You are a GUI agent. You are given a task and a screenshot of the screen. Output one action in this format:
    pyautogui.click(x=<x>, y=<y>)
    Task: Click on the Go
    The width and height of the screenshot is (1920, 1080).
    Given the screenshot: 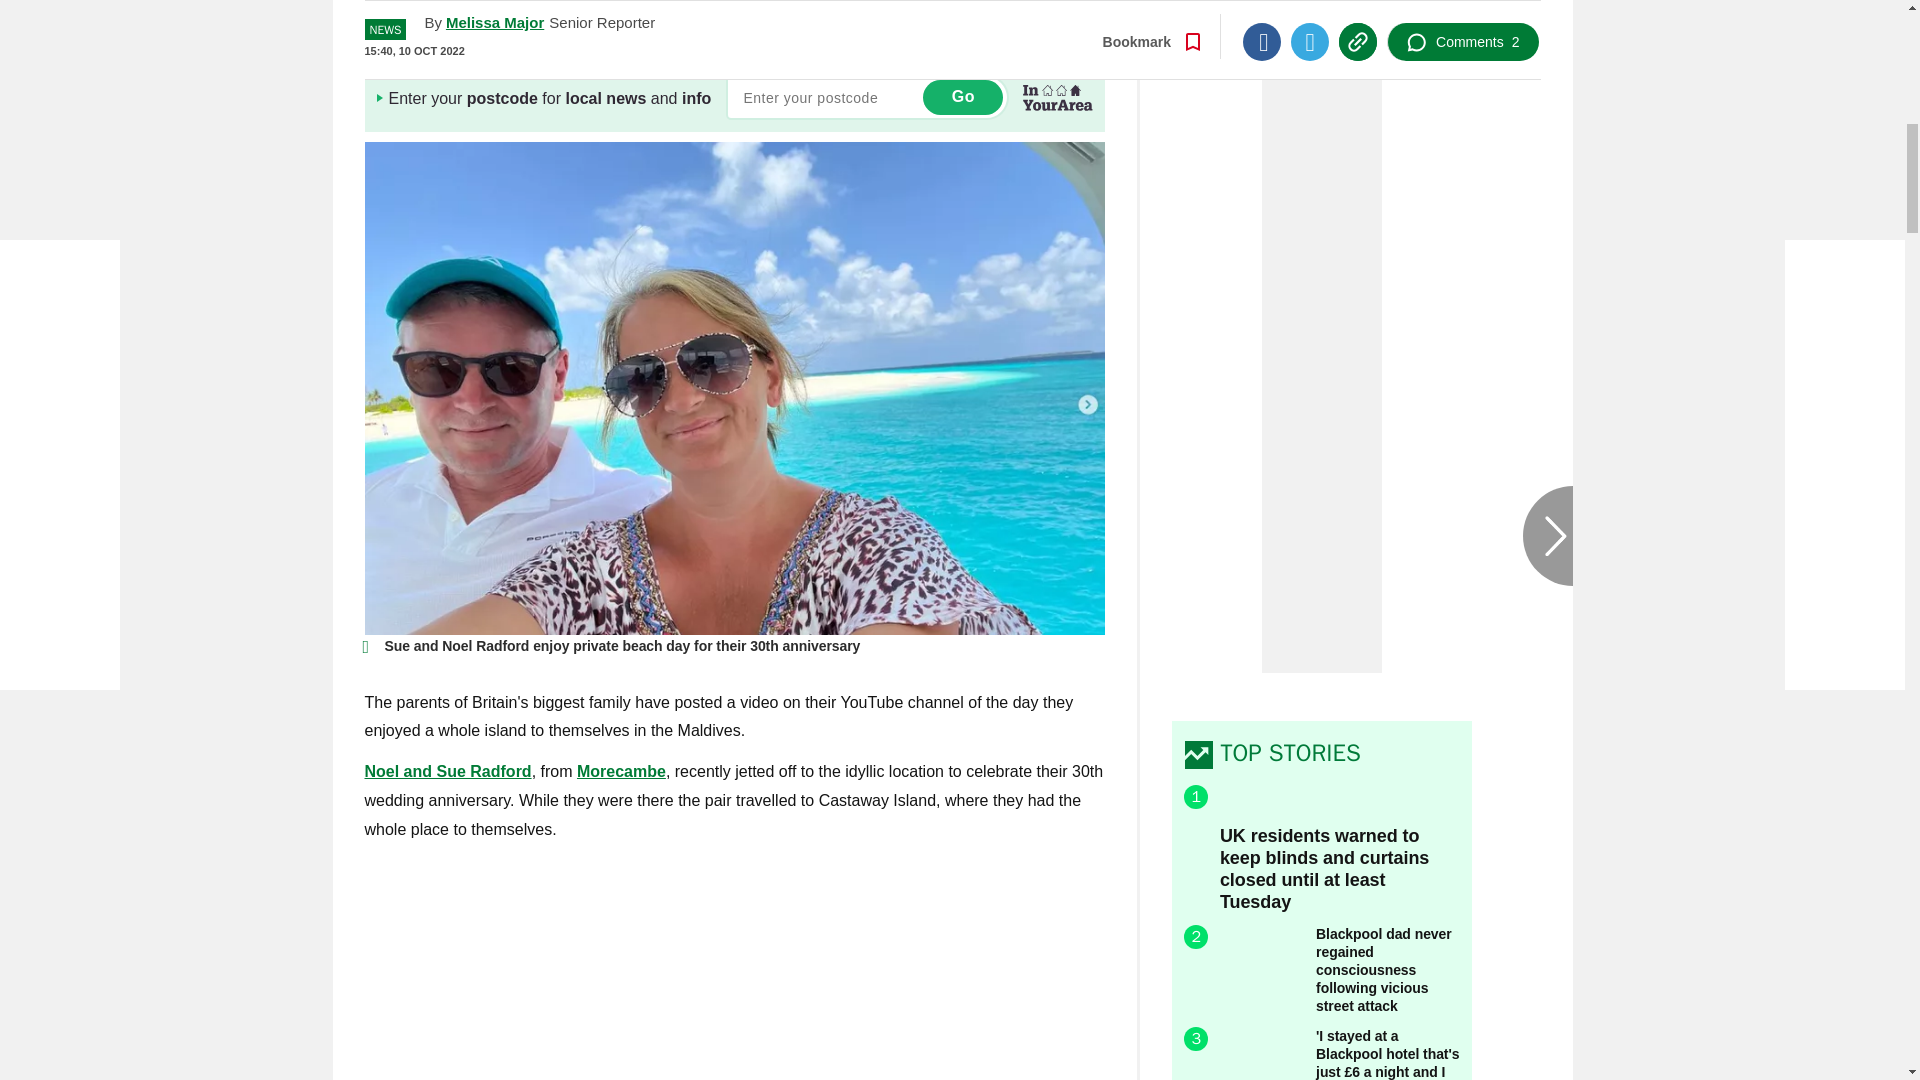 What is the action you would take?
    pyautogui.click(x=962, y=96)
    